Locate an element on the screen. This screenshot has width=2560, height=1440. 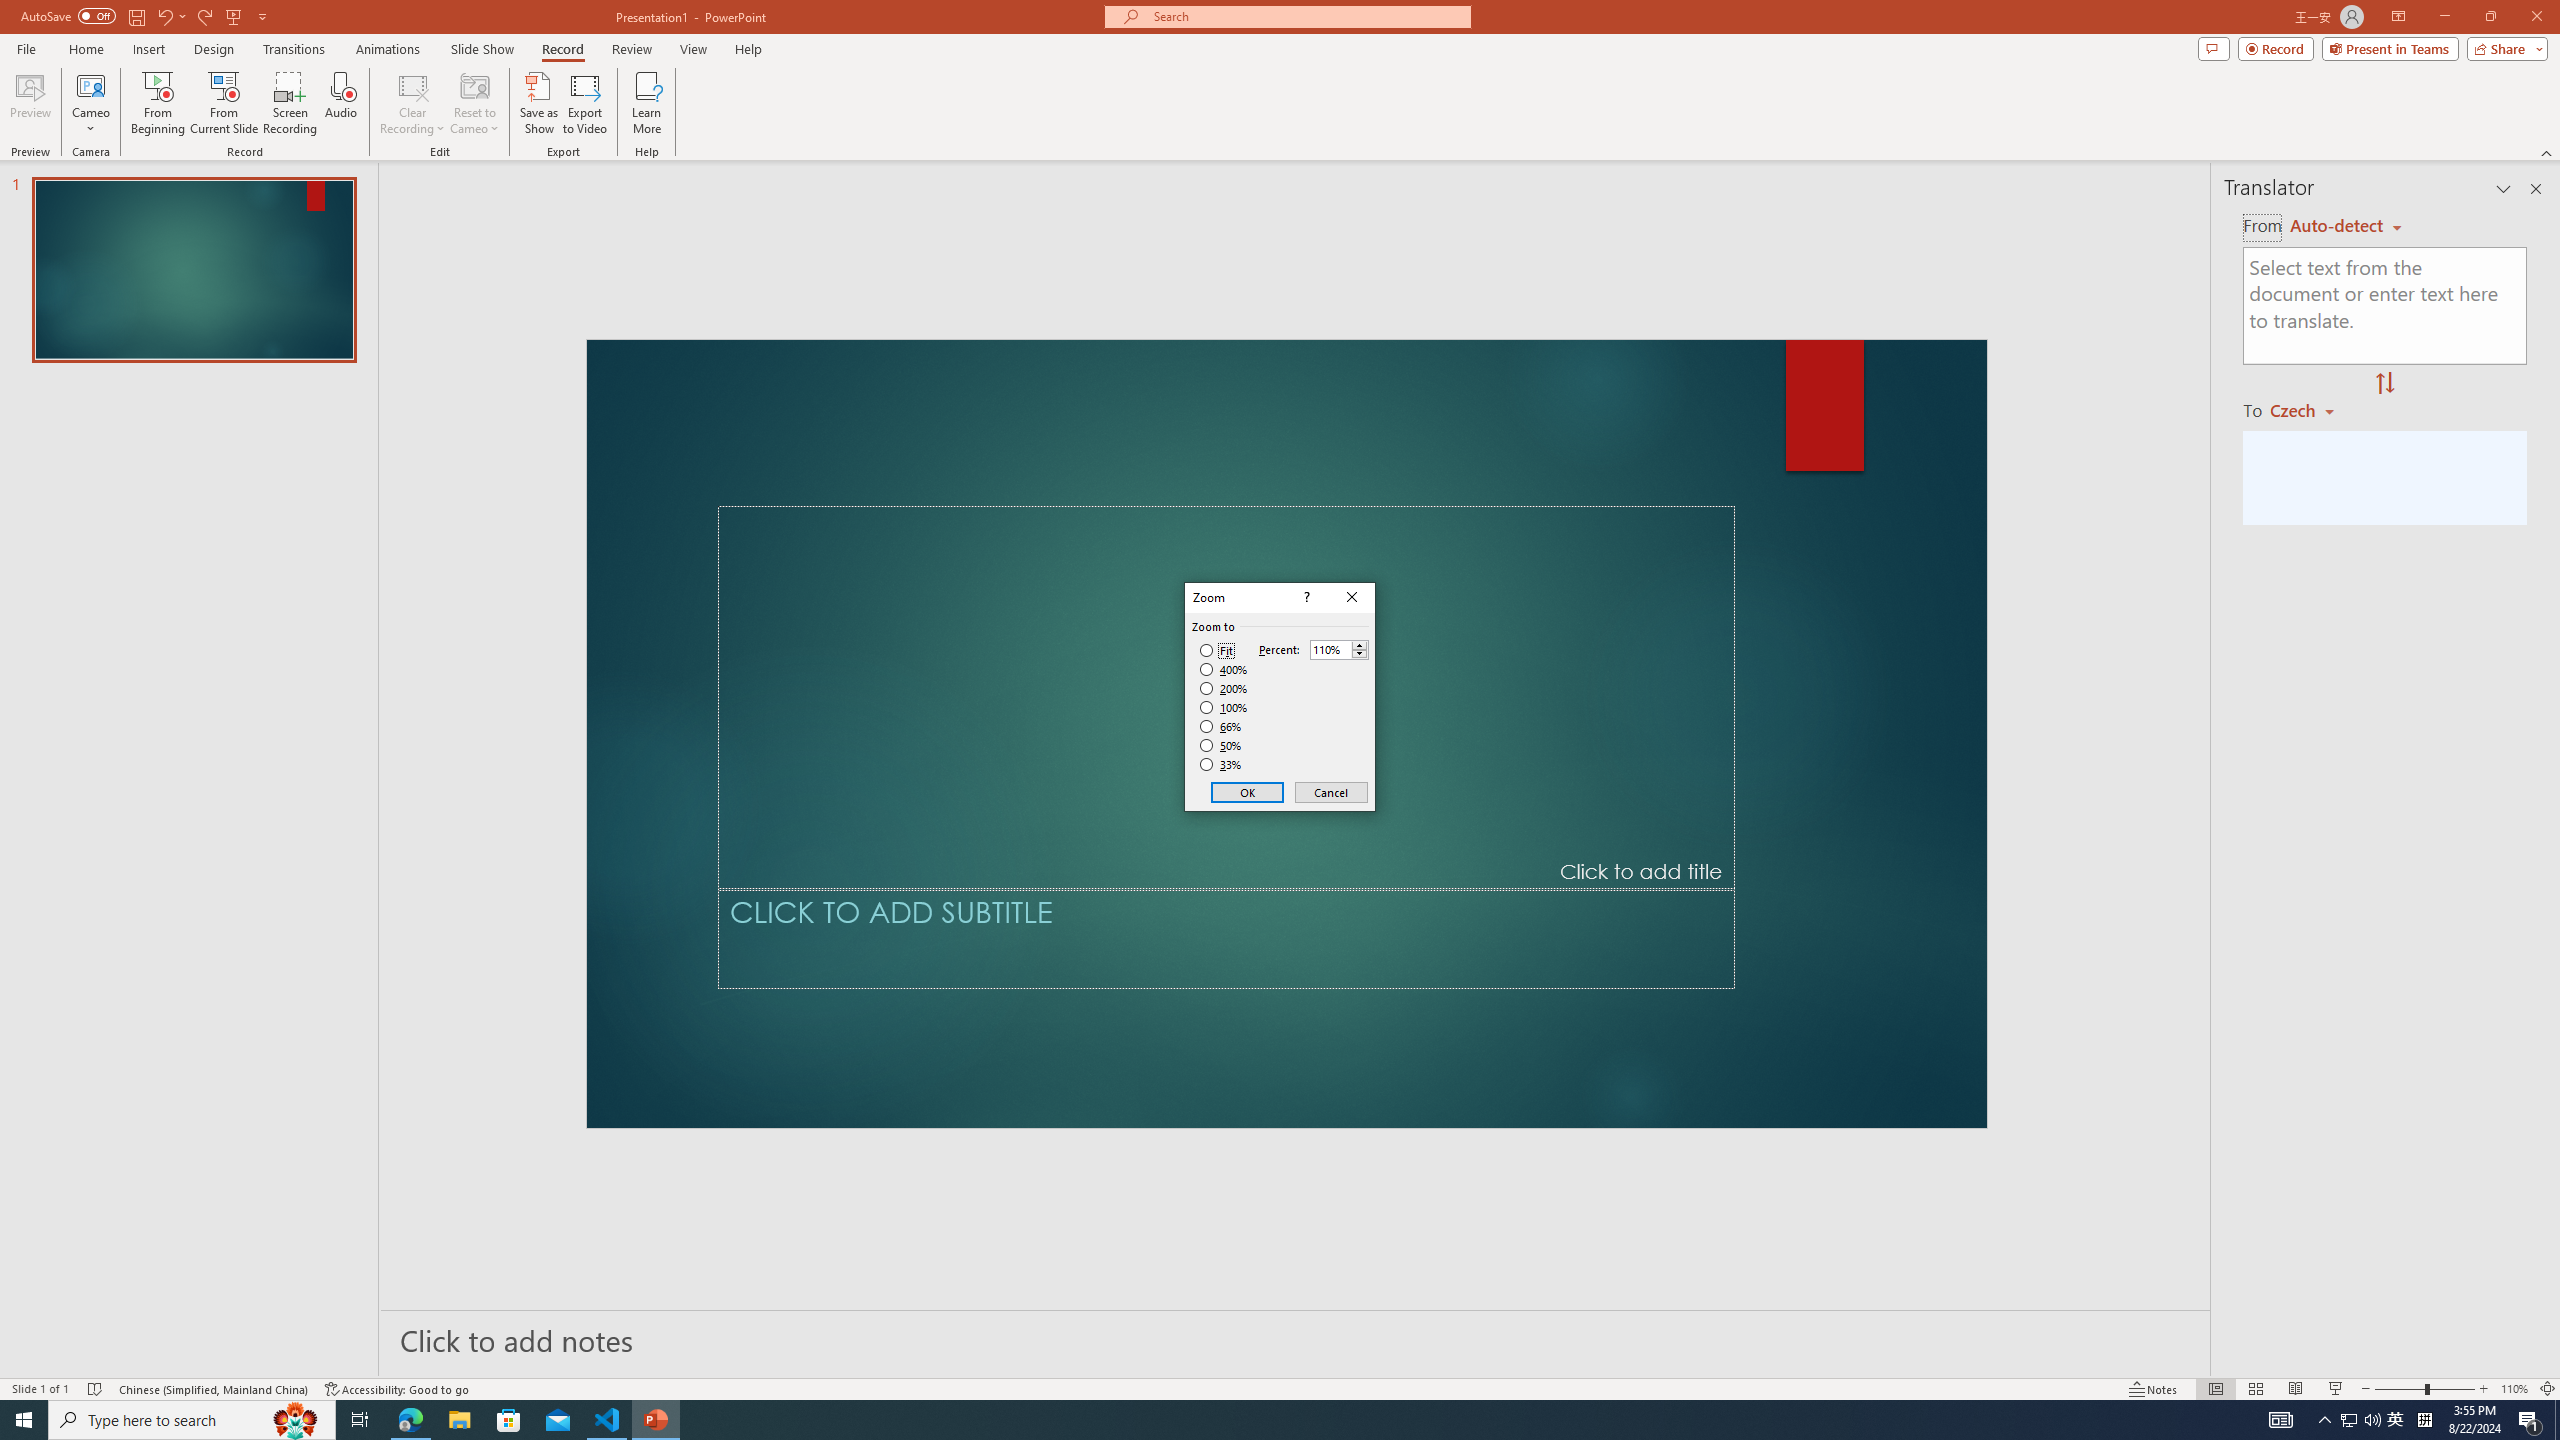
Action Center, 1 new notification is located at coordinates (2530, 1420).